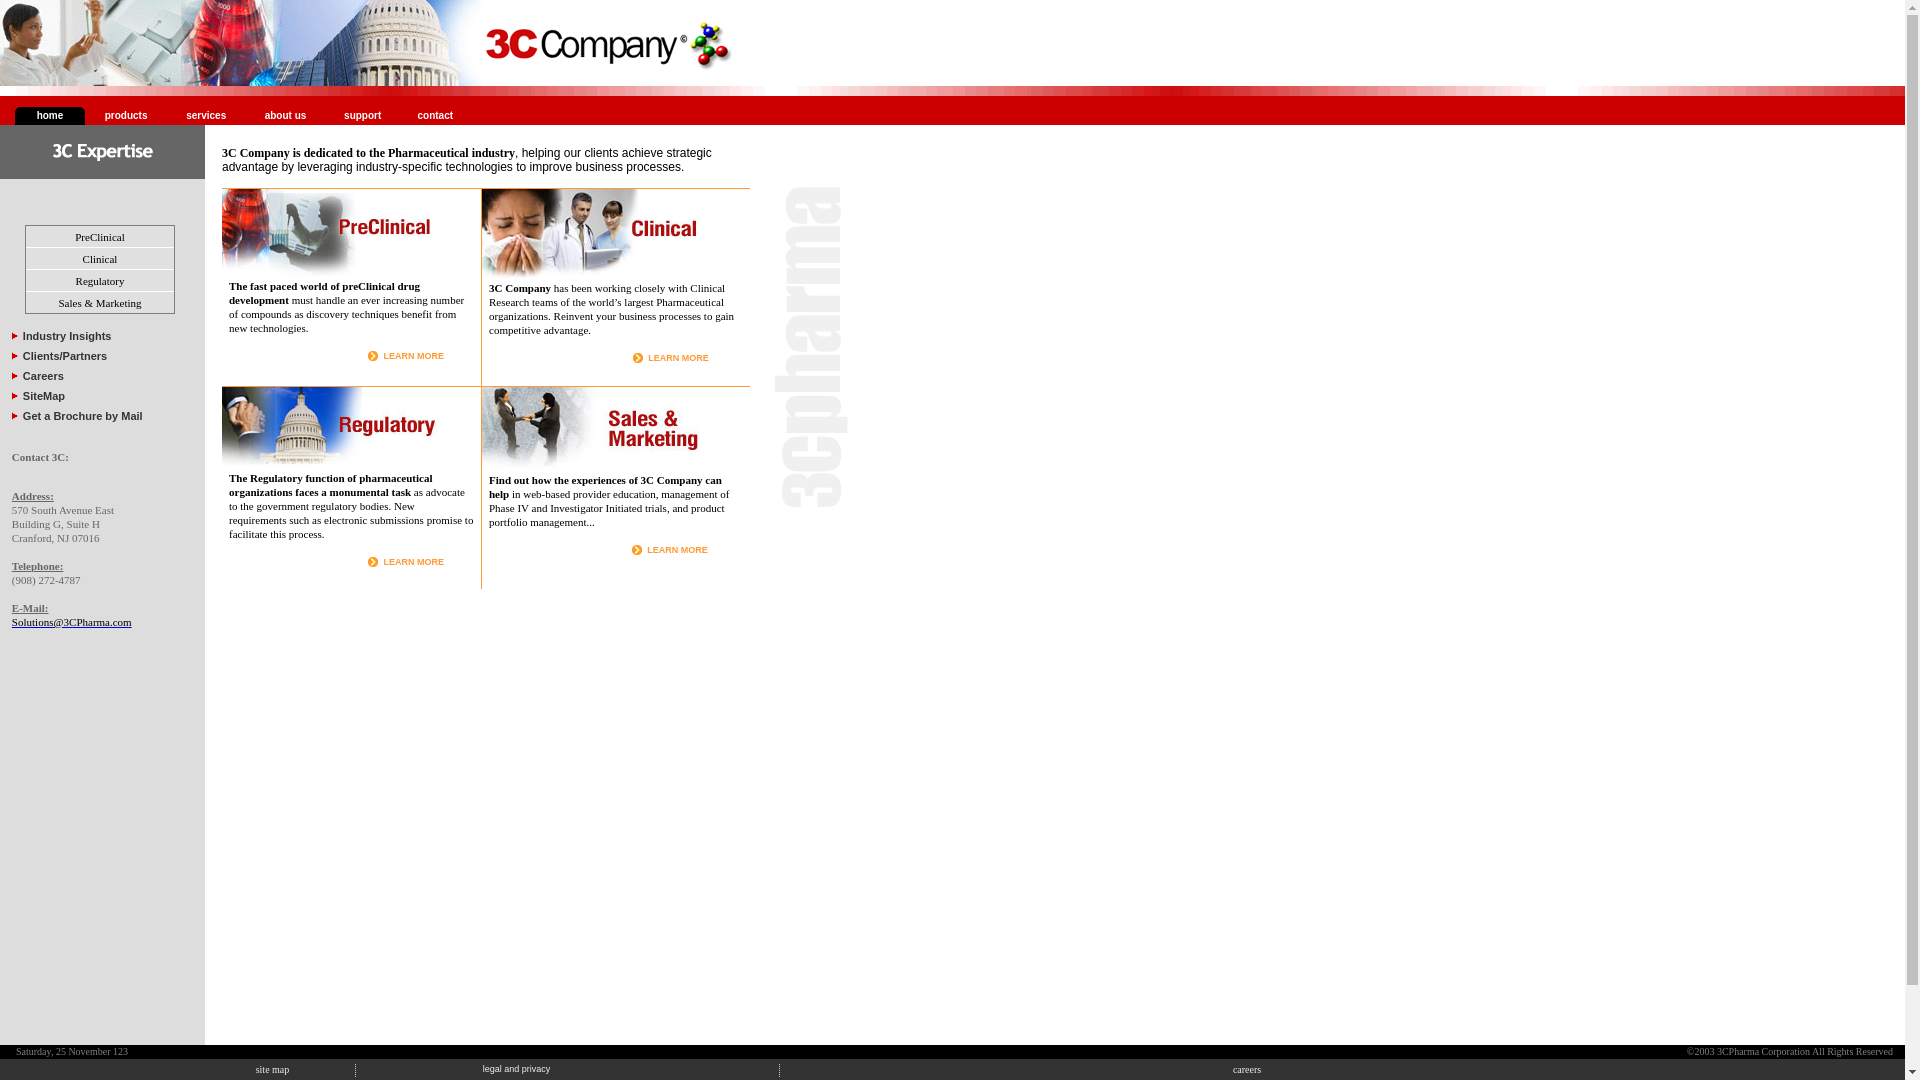 This screenshot has height=1080, width=1920. What do you see at coordinates (44, 396) in the screenshot?
I see `SiteMap` at bounding box center [44, 396].